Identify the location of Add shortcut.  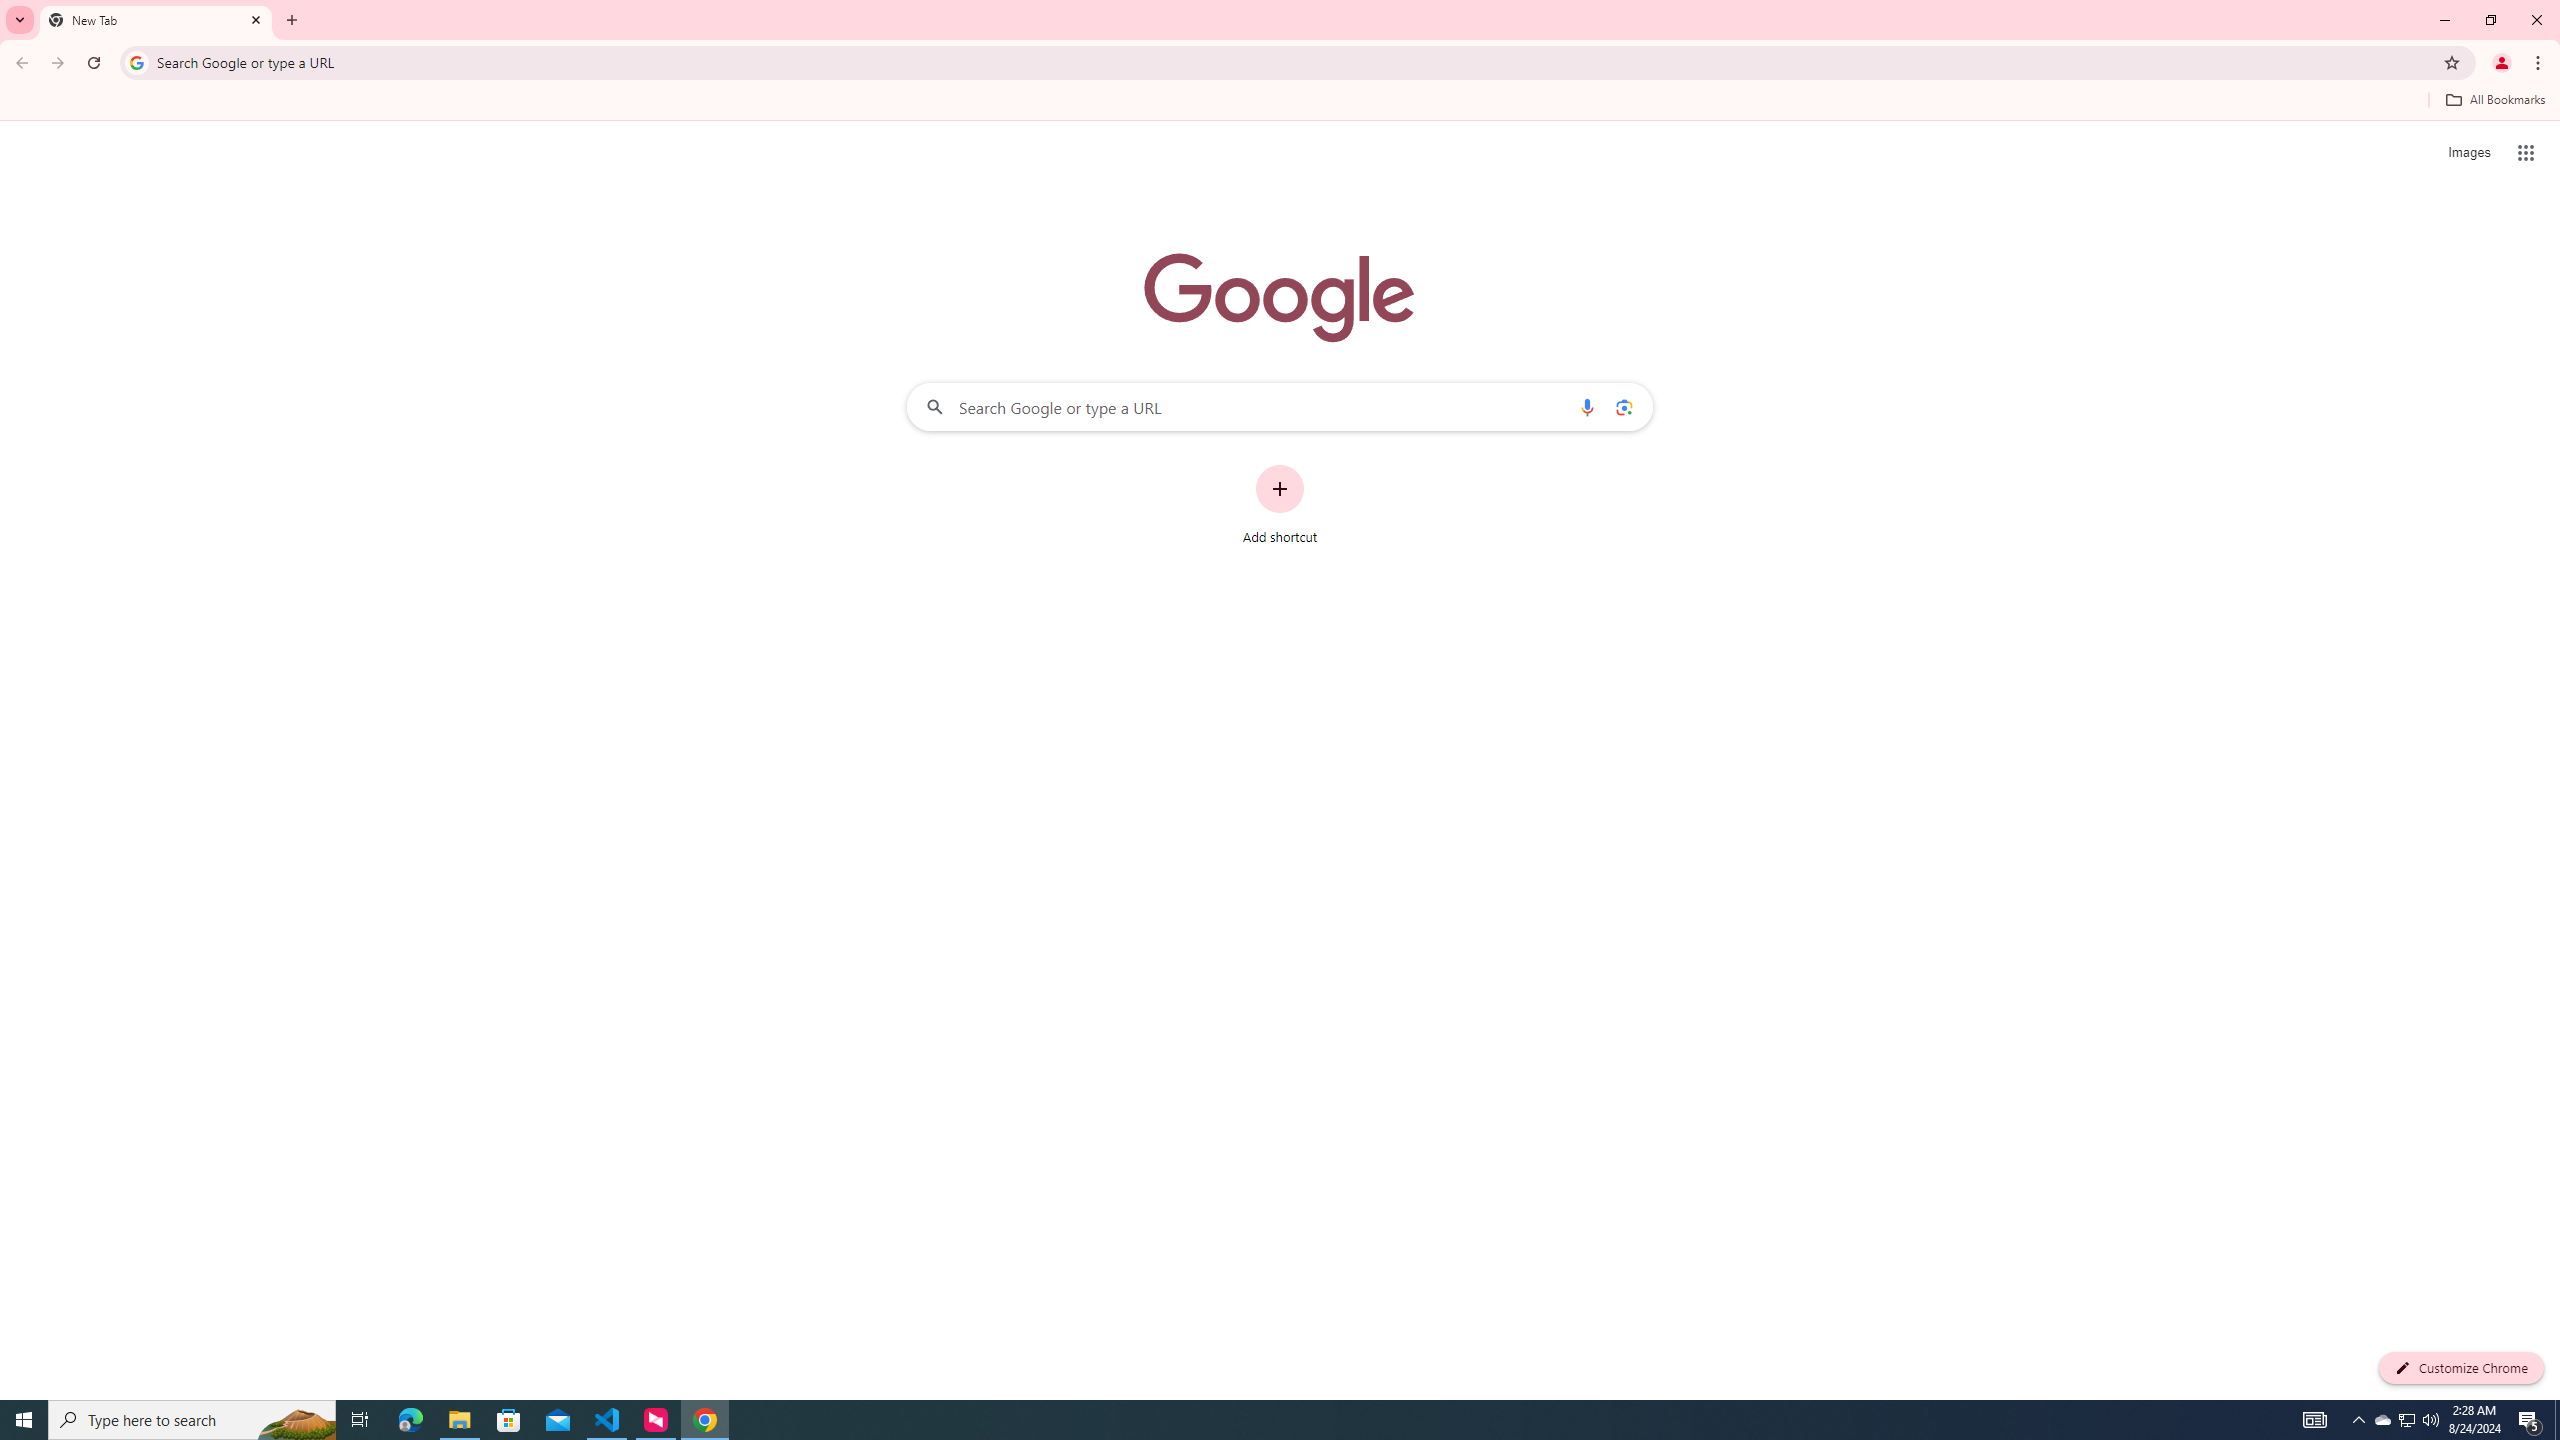
(1280, 505).